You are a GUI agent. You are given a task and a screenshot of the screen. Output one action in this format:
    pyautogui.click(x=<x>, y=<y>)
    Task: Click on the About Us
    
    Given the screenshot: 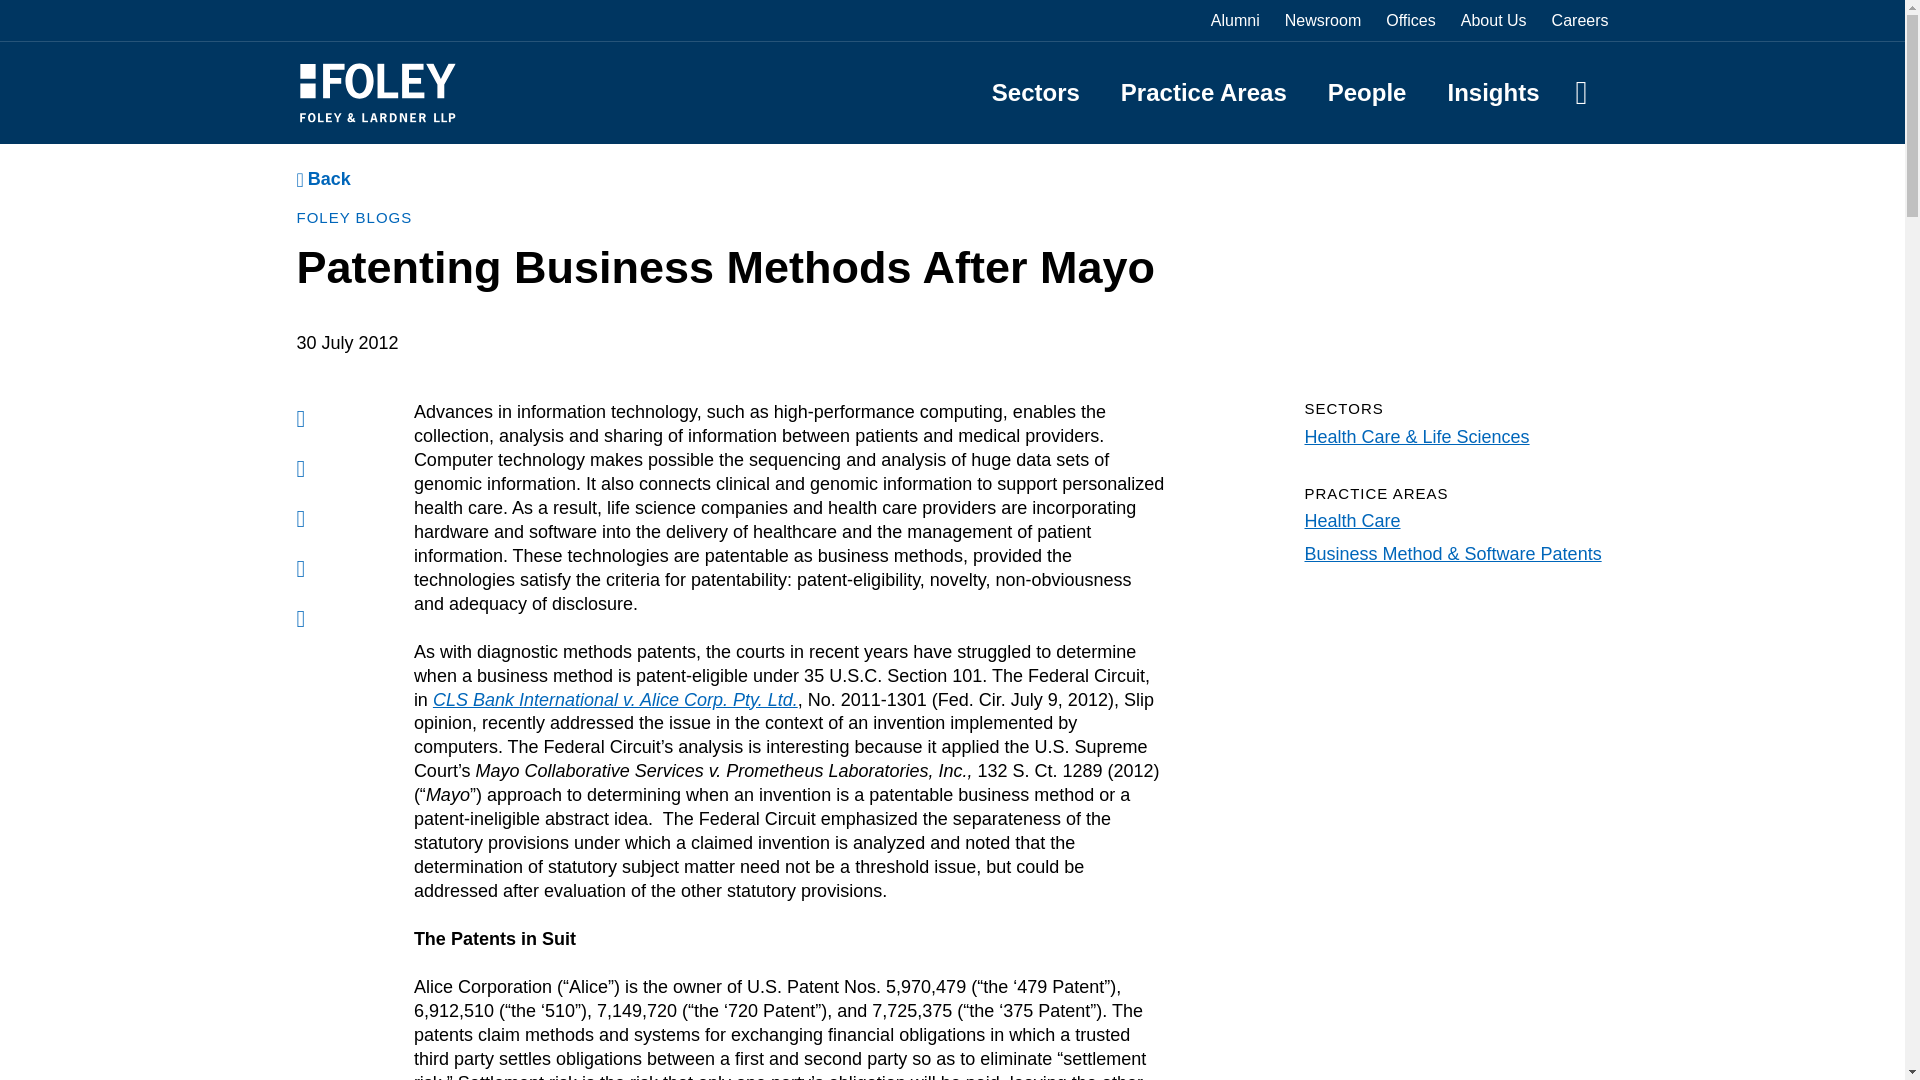 What is the action you would take?
    pyautogui.click(x=1494, y=20)
    